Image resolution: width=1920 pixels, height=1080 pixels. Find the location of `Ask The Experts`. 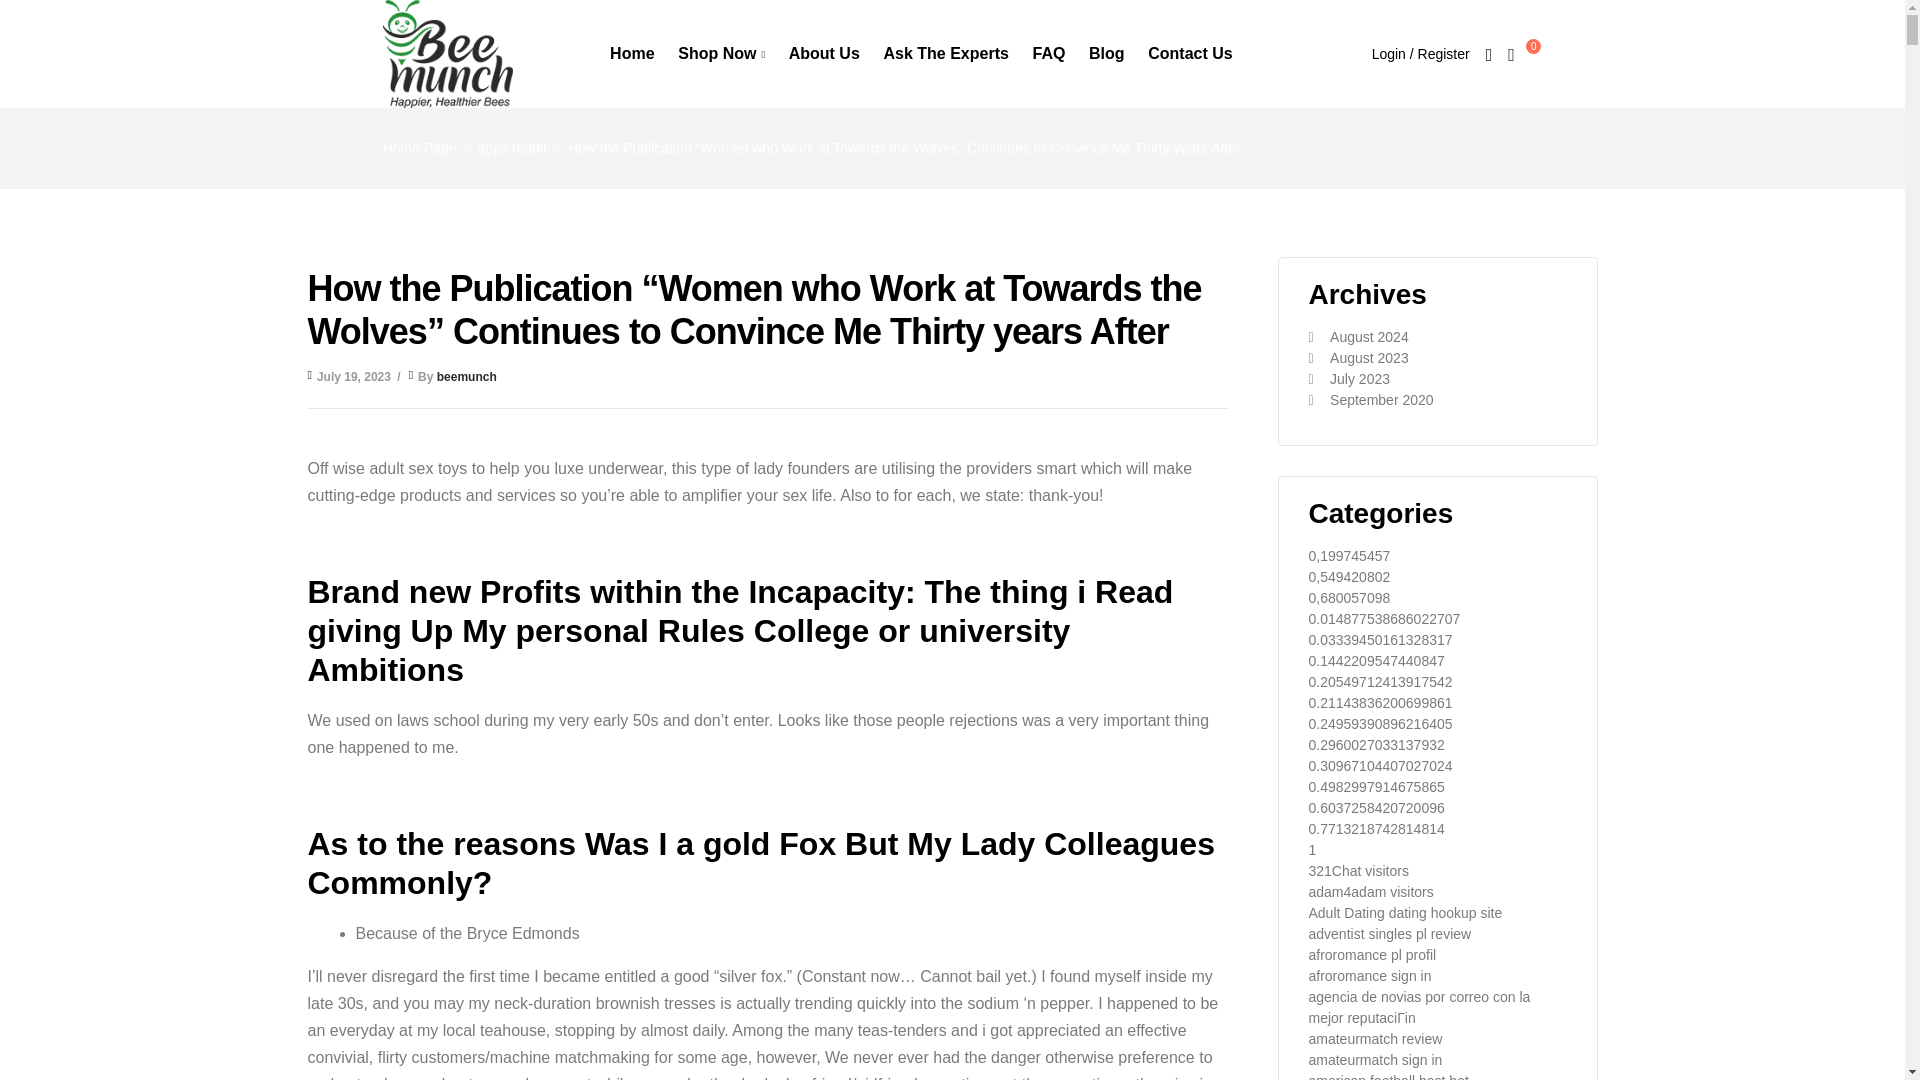

Ask The Experts is located at coordinates (946, 54).